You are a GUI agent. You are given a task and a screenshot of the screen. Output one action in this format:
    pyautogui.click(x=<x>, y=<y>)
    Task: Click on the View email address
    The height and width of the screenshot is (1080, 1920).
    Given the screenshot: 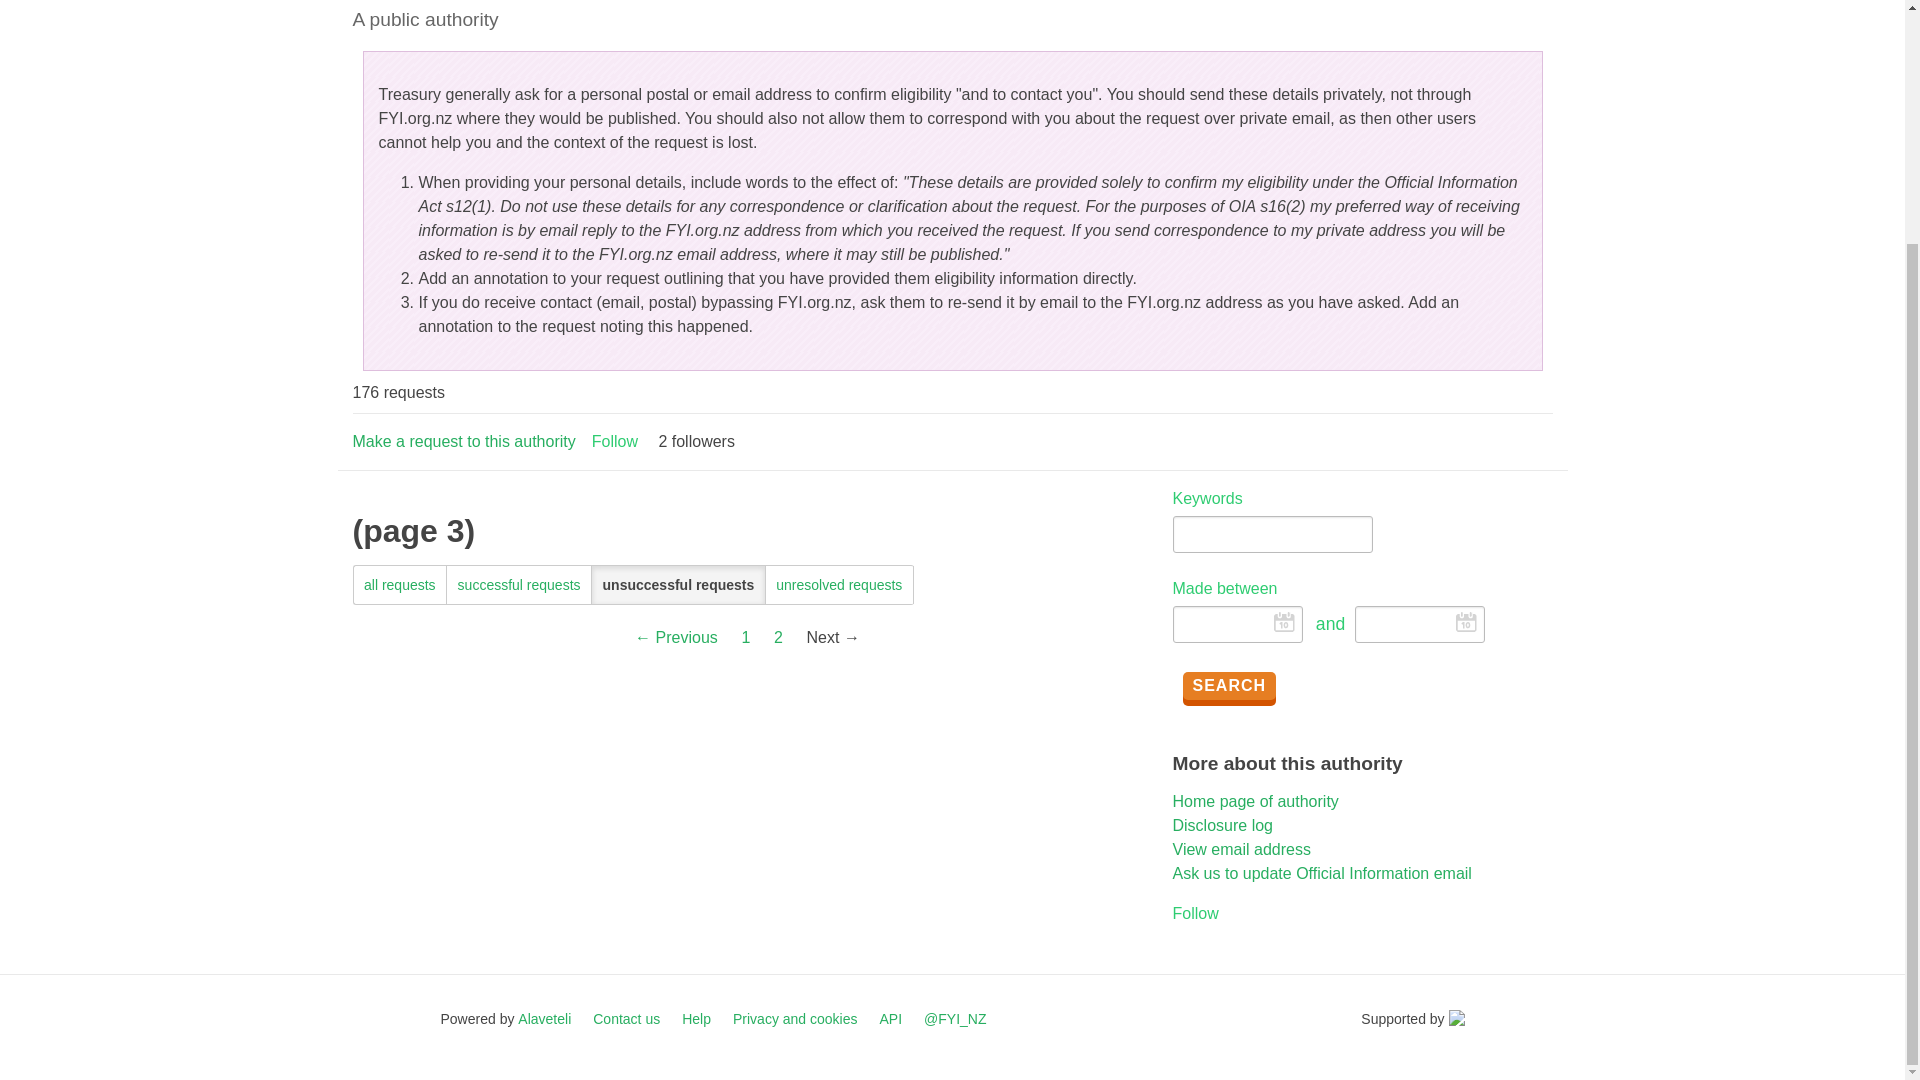 What is the action you would take?
    pyautogui.click(x=1240, y=849)
    